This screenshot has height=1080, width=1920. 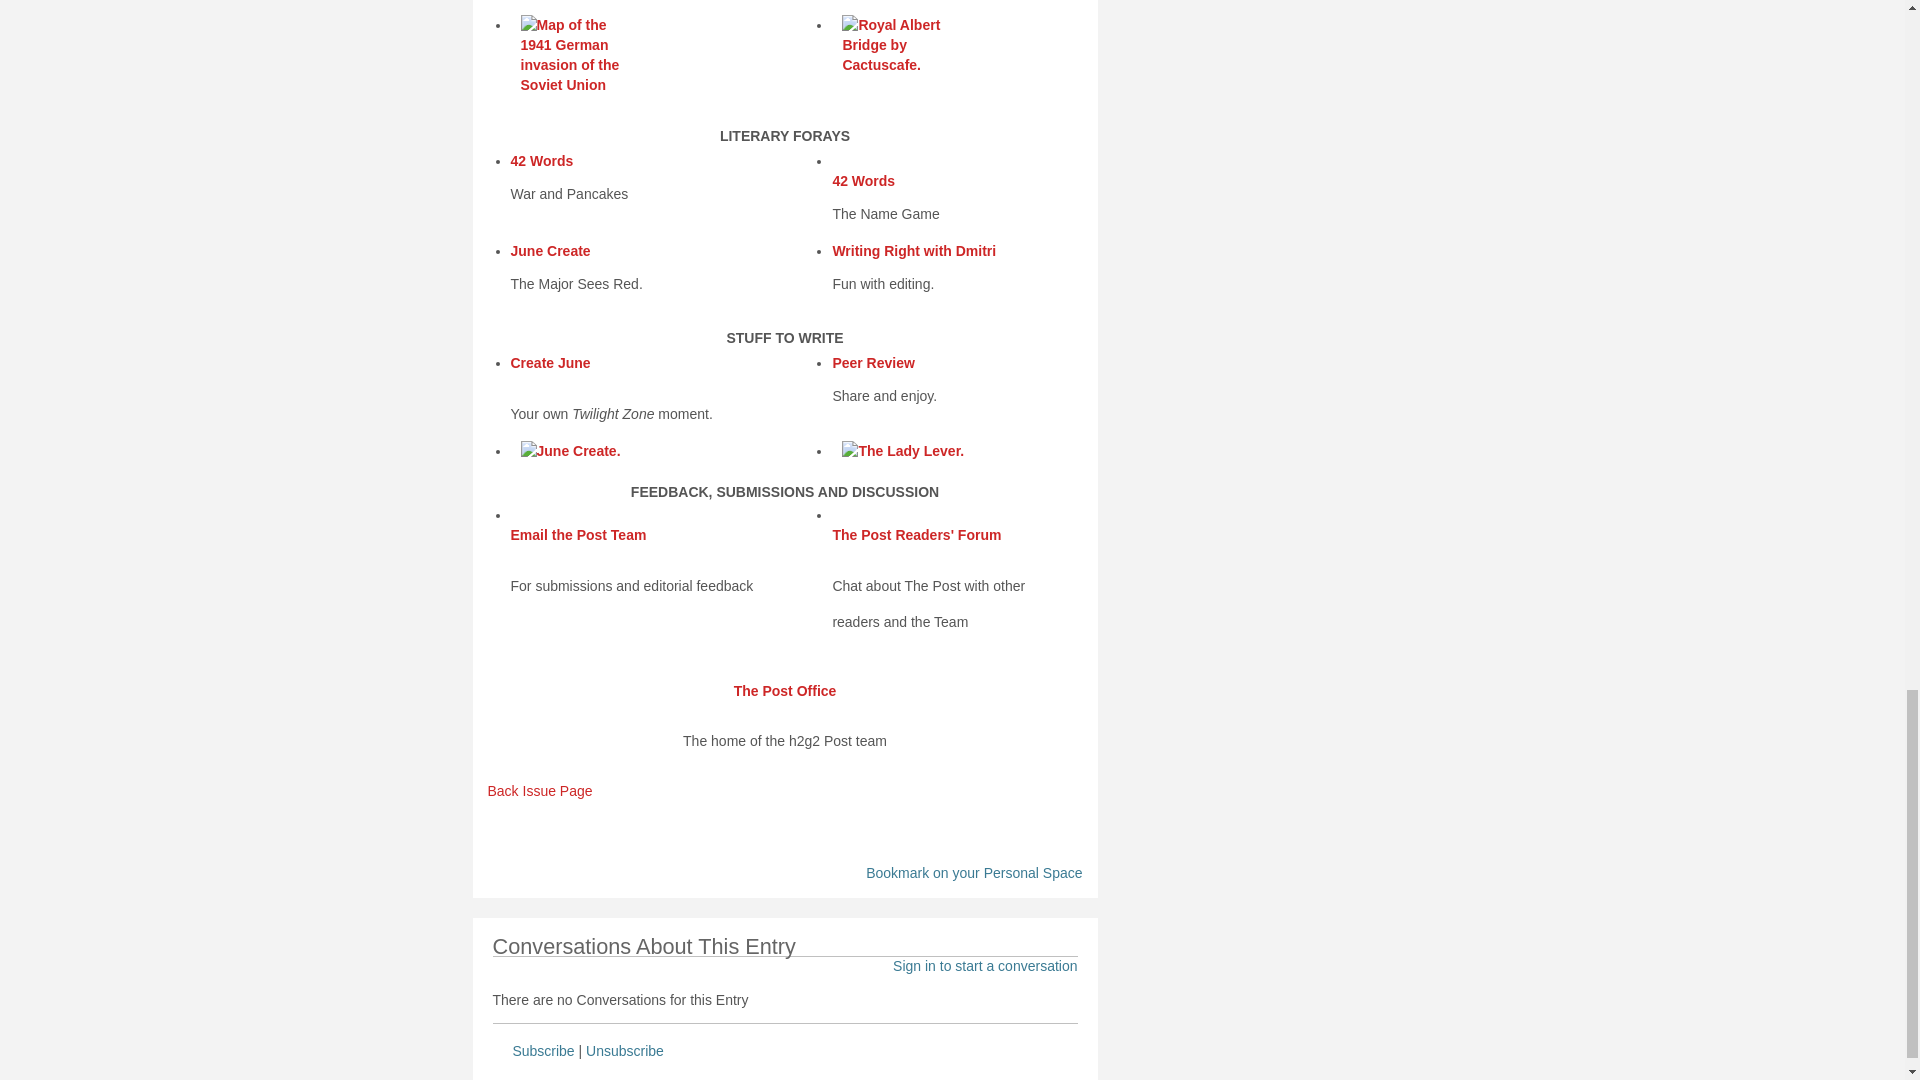 I want to click on Royal Albert Bridge by Cactuscafe., so click(x=912, y=50).